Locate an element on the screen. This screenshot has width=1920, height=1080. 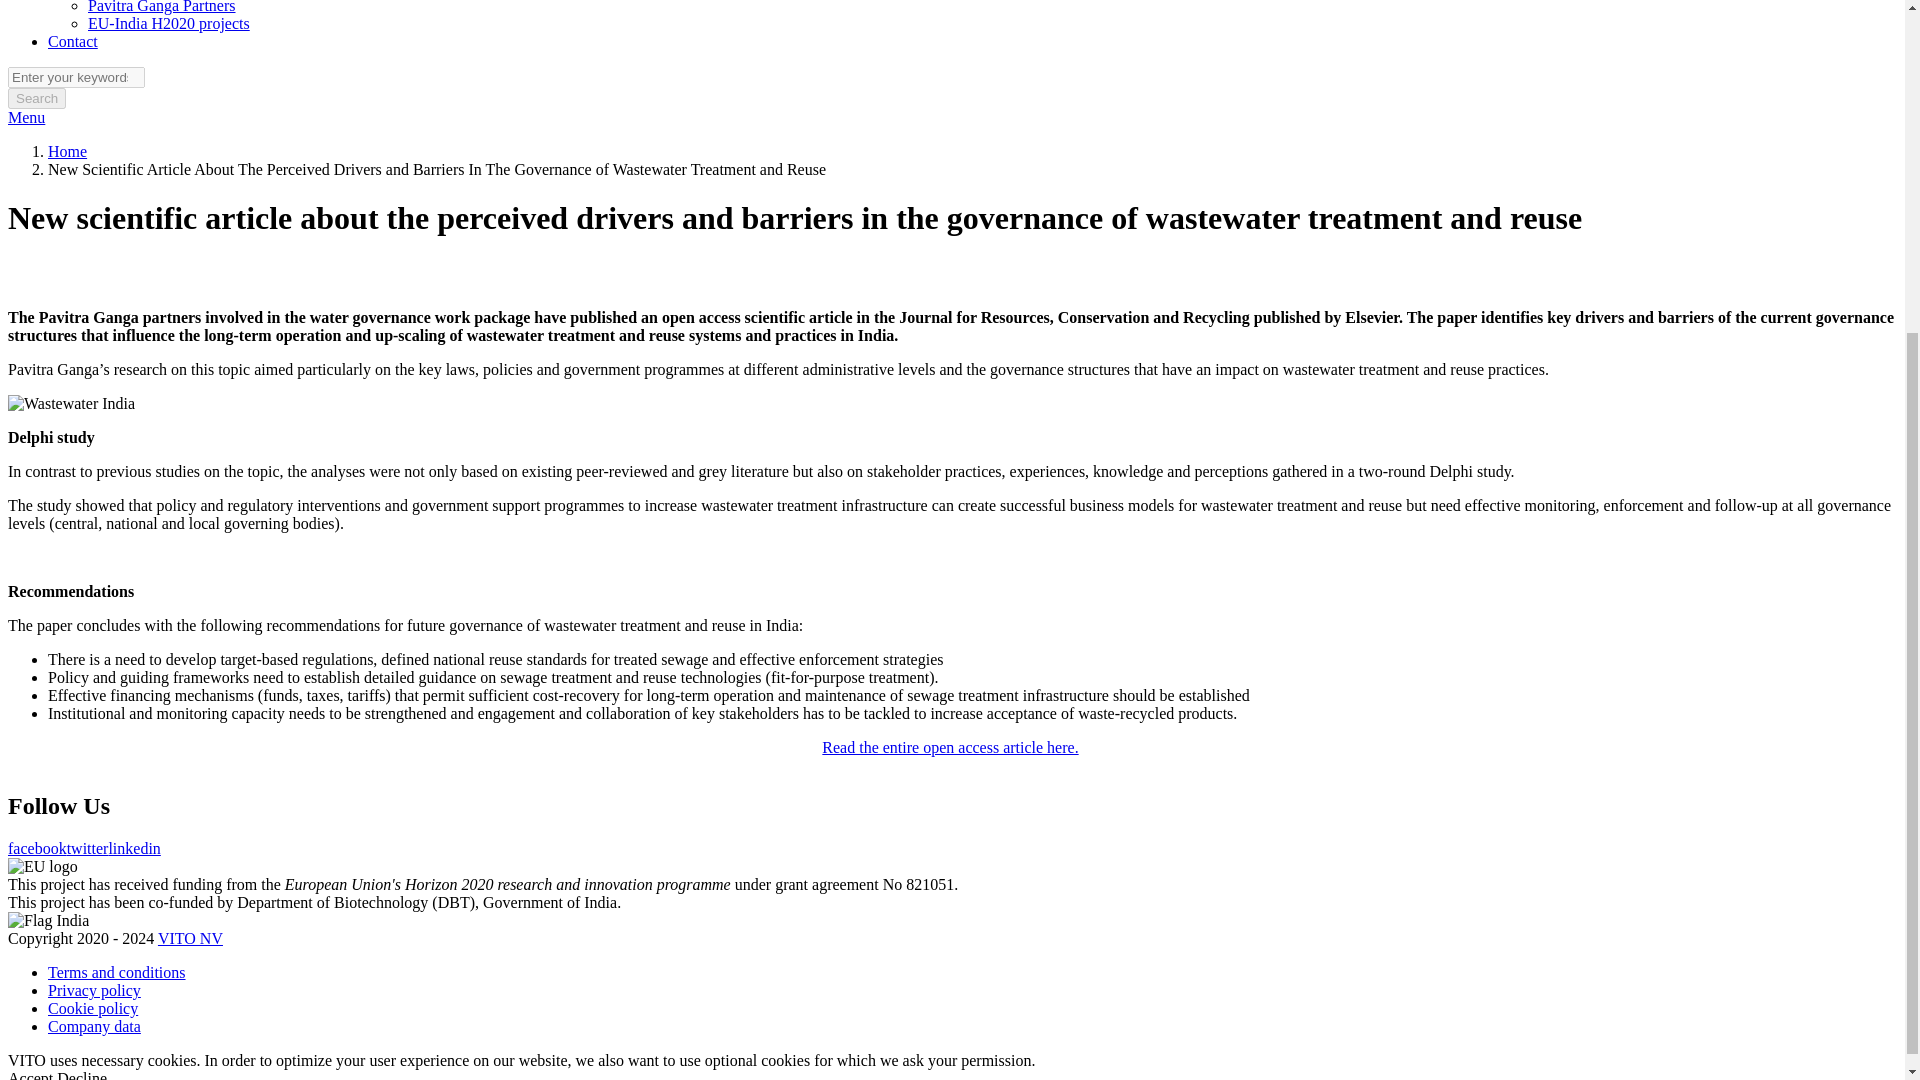
Enter the terms you wish to search for. is located at coordinates (76, 76).